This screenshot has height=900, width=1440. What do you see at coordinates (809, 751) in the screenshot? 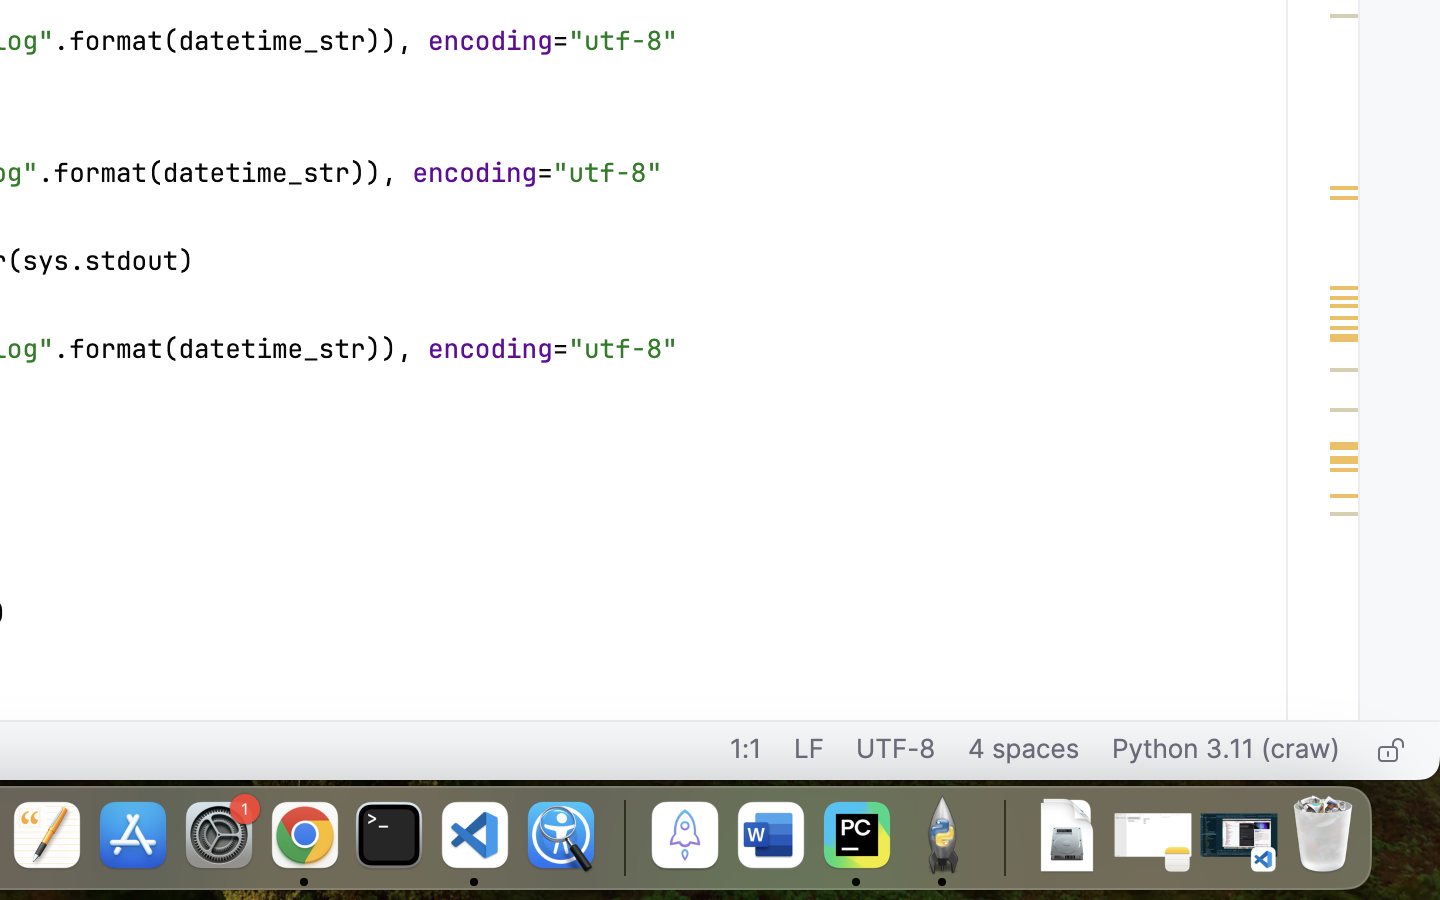
I see `LF` at bounding box center [809, 751].